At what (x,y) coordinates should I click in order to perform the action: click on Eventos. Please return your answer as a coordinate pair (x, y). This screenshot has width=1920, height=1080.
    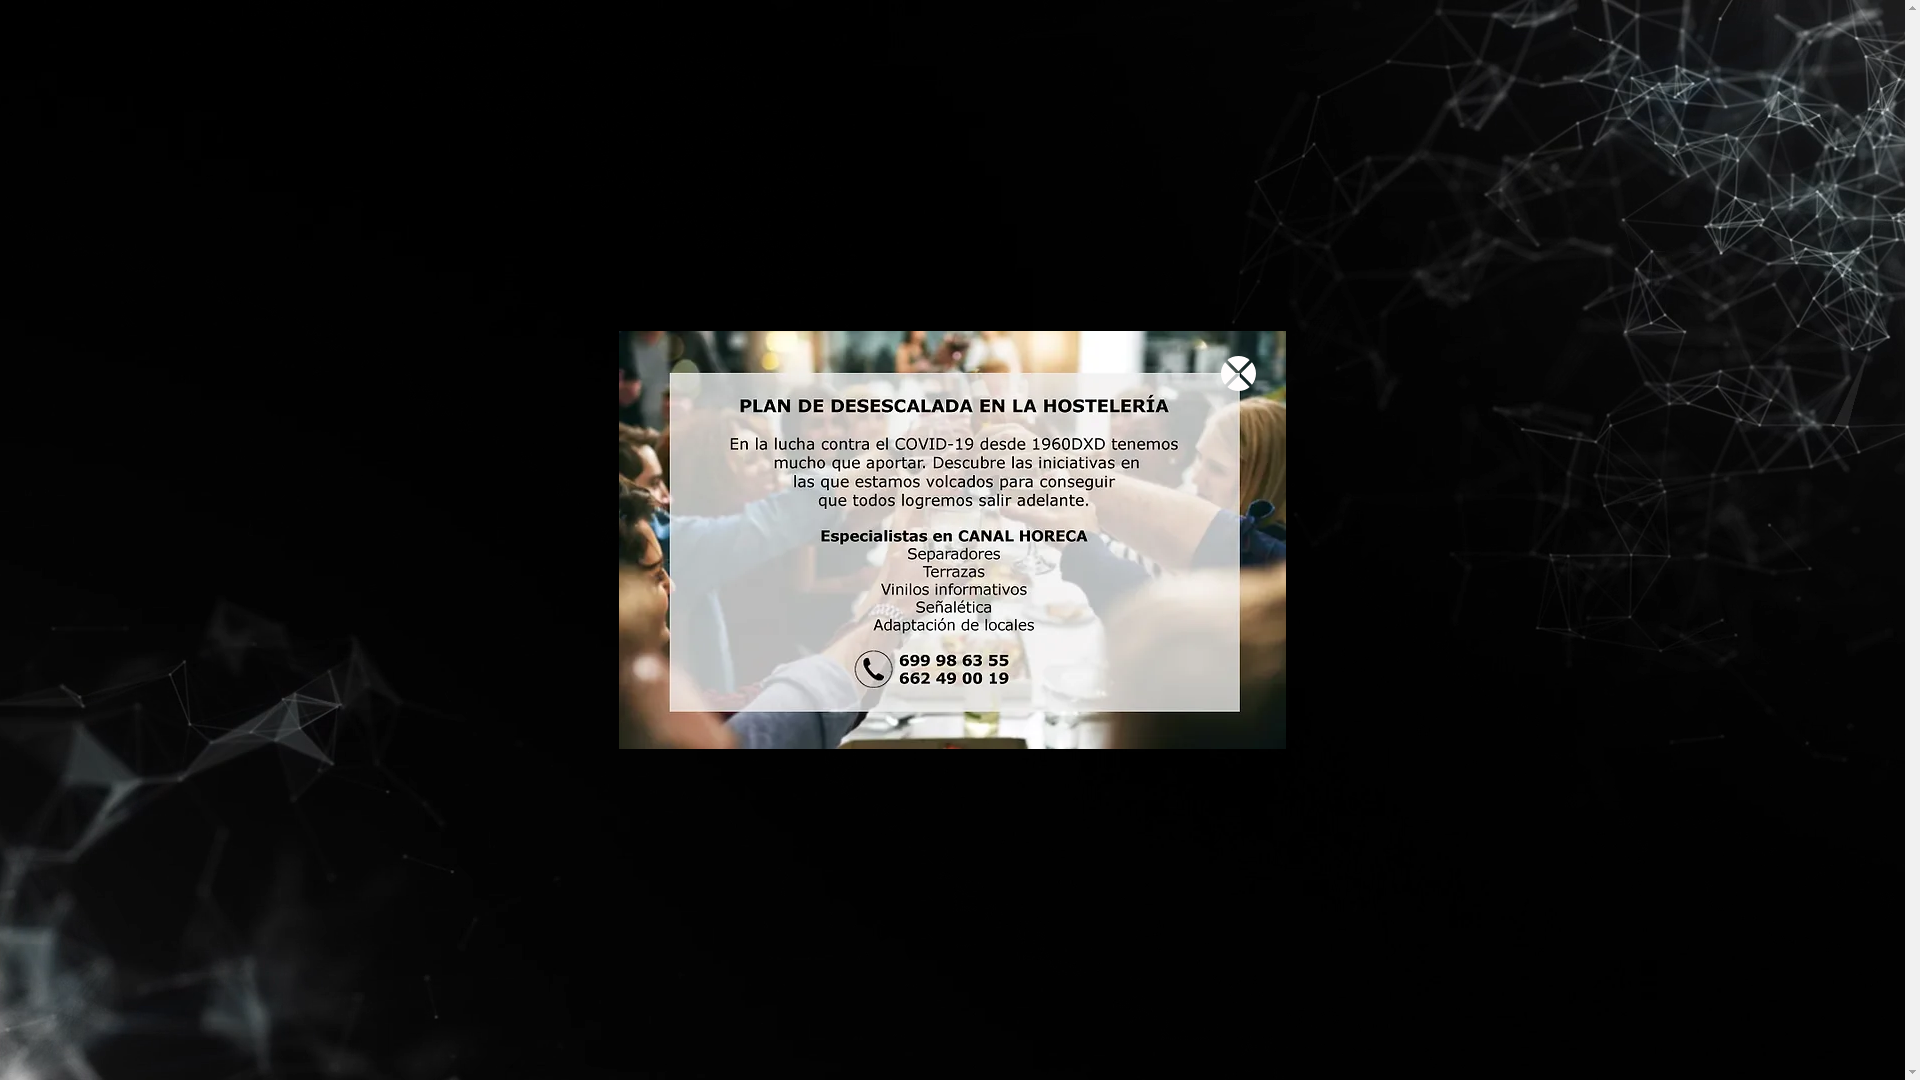
    Looking at the image, I should click on (904, 42).